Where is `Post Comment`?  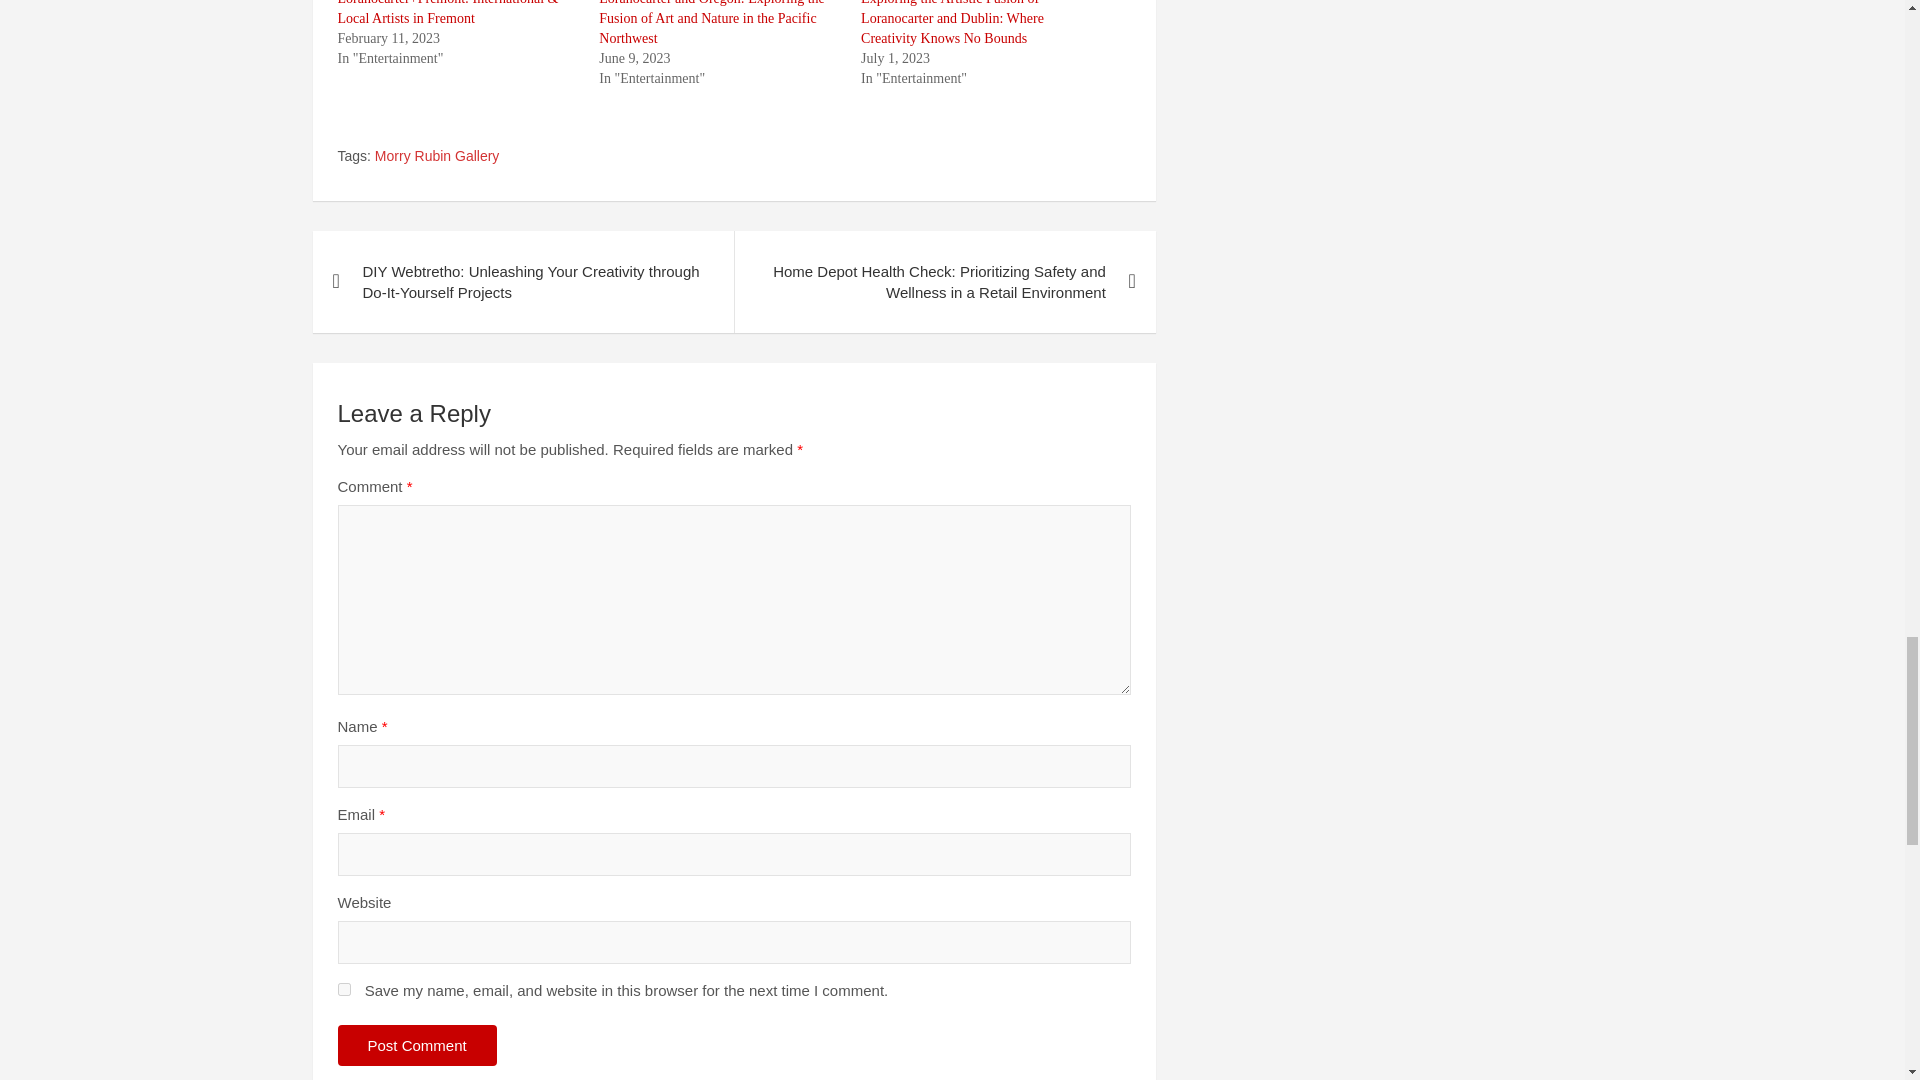 Post Comment is located at coordinates (417, 1044).